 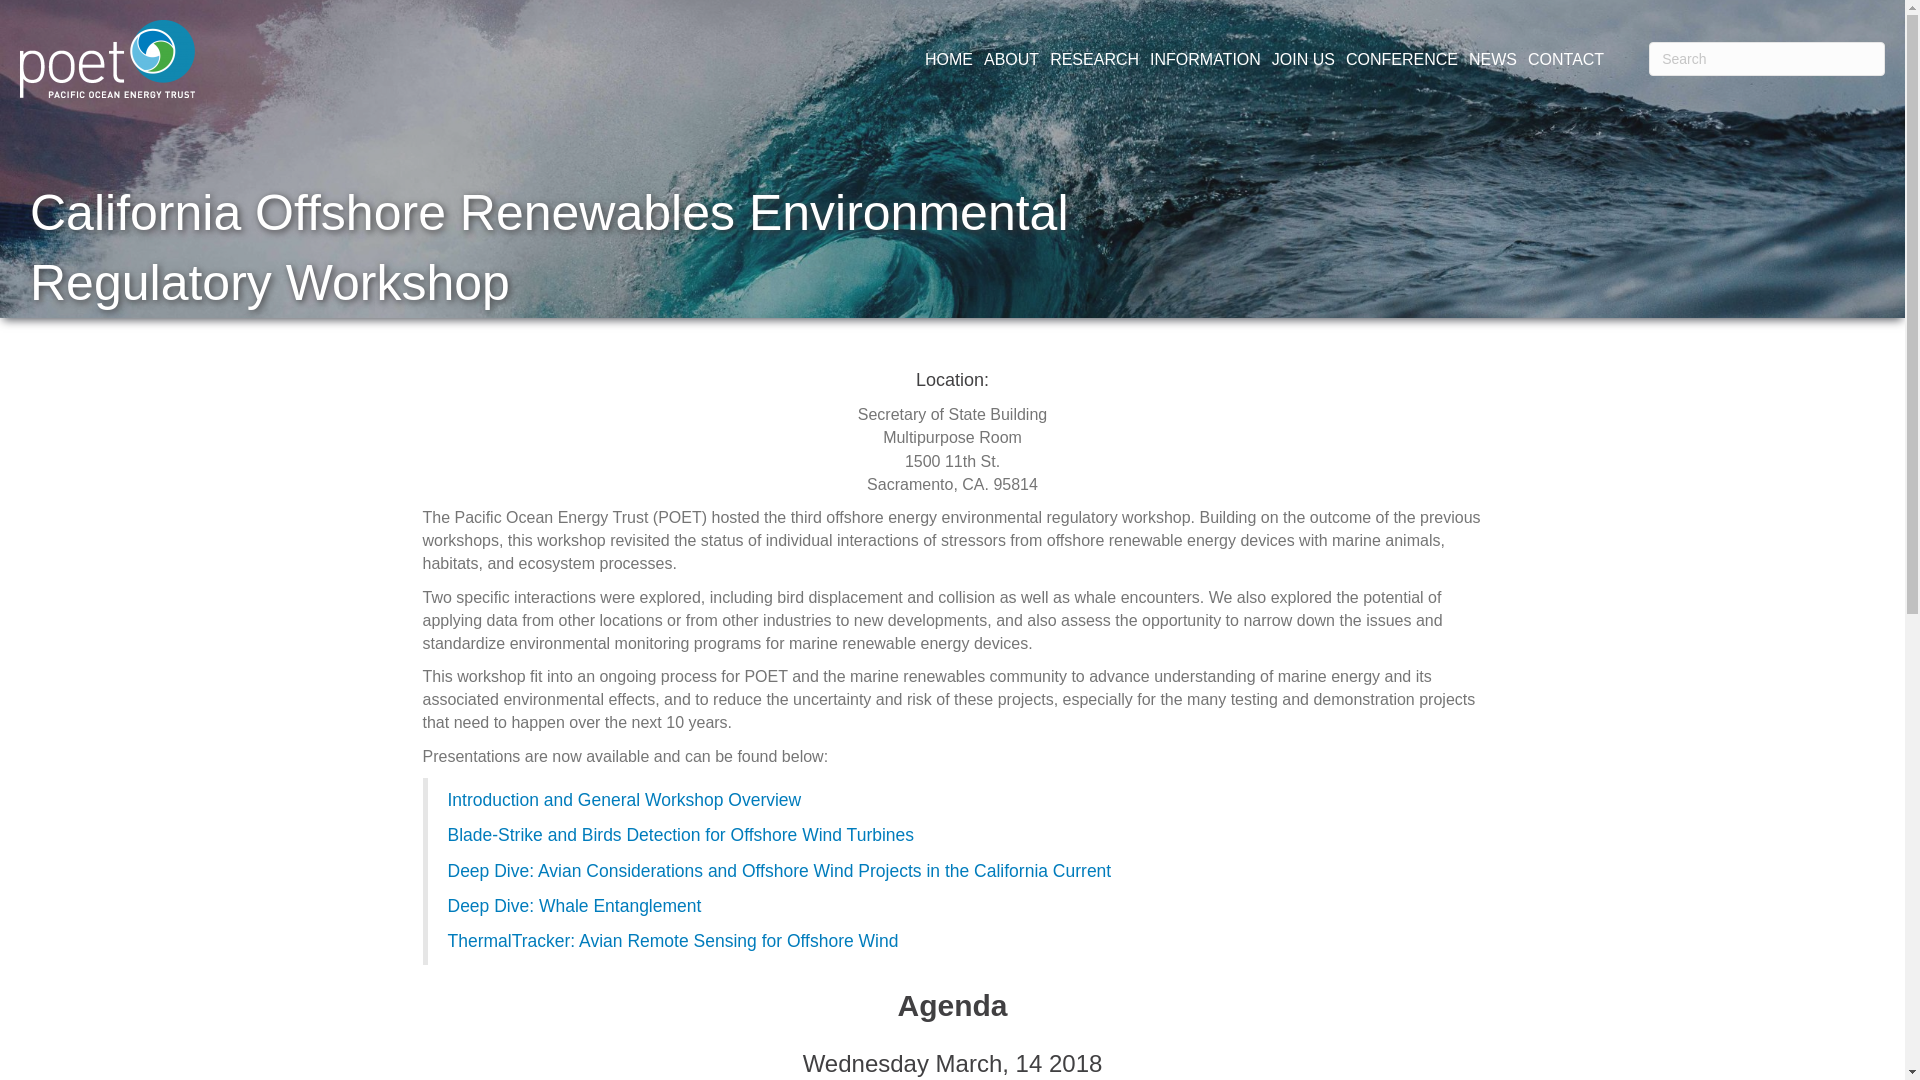 What do you see at coordinates (672, 940) in the screenshot?
I see `ThermalTracker: Avian Remote Sensing for Offshore Wind` at bounding box center [672, 940].